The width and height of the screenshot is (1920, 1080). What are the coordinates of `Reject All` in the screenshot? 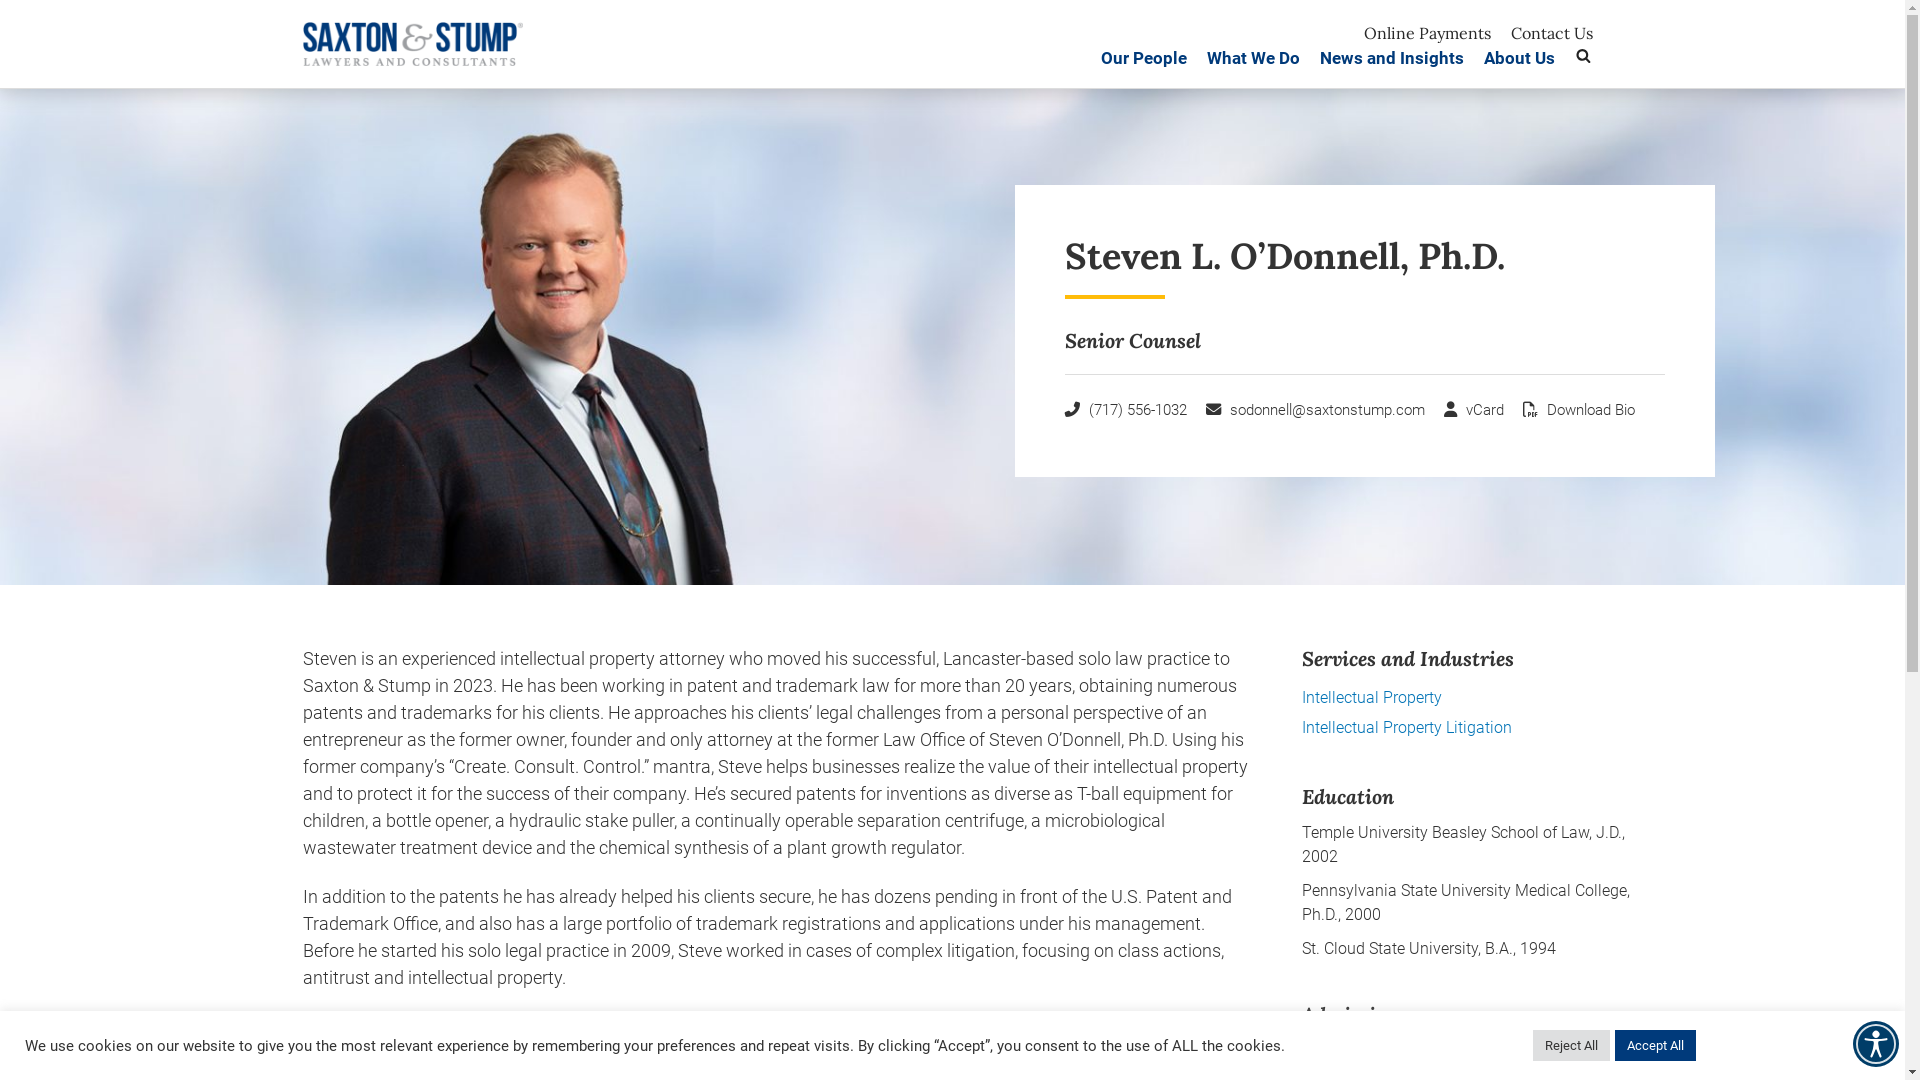 It's located at (1572, 1046).